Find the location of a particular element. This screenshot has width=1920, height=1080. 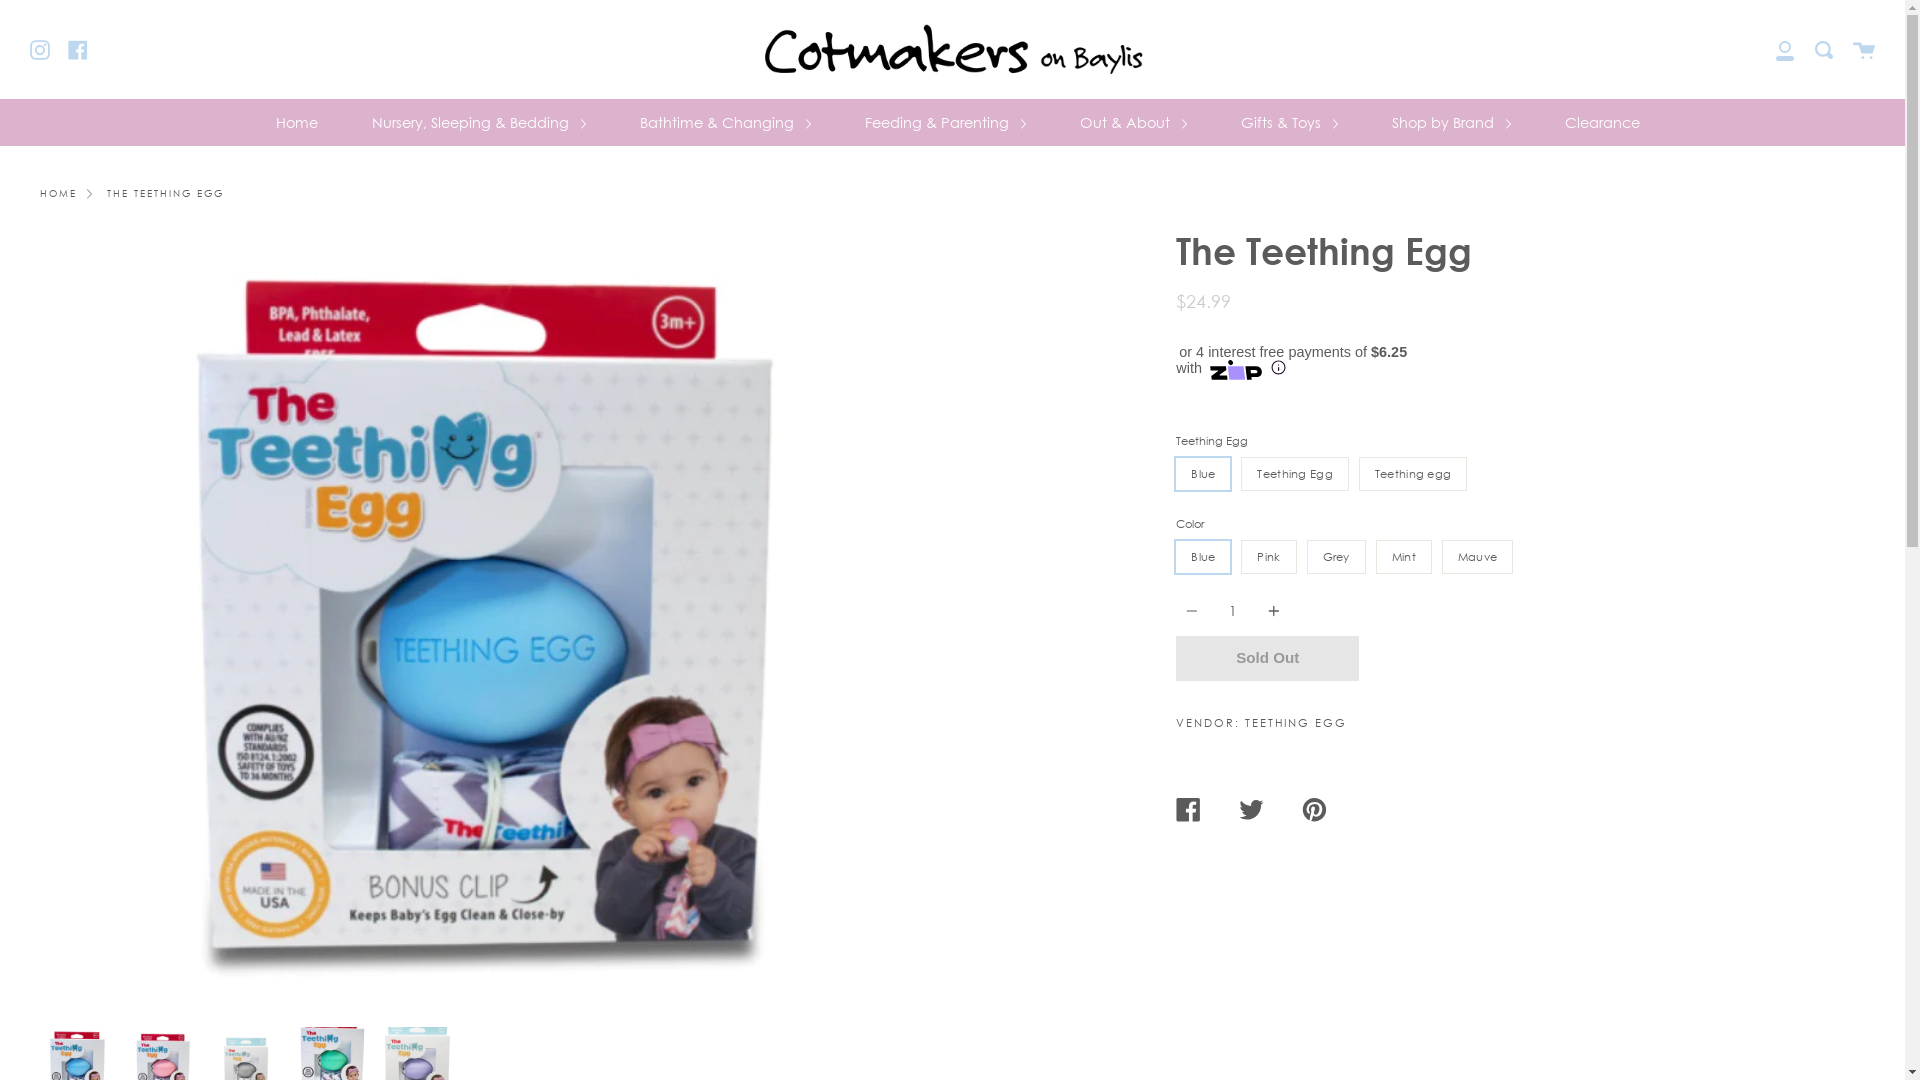

Home is located at coordinates (296, 122).